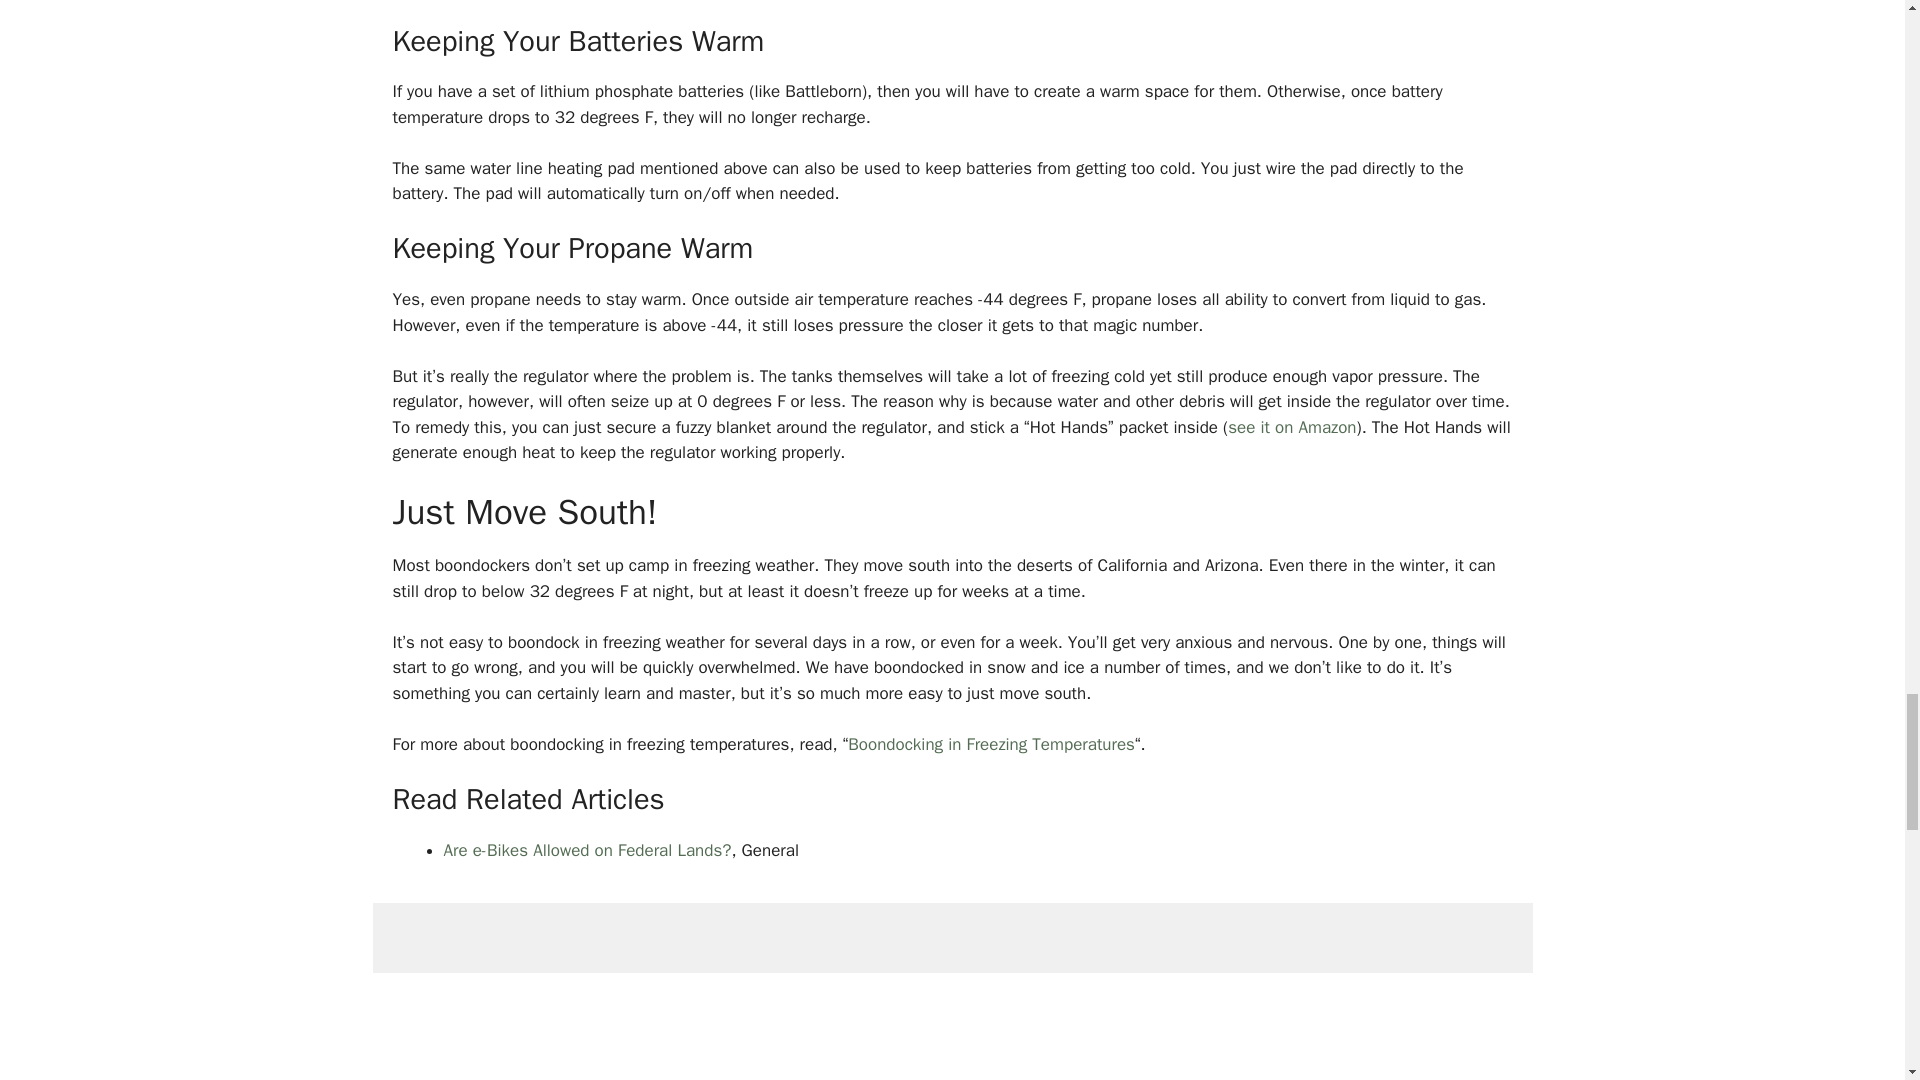 The image size is (1920, 1080). What do you see at coordinates (991, 744) in the screenshot?
I see `Boondocking in Freezing Temperatures` at bounding box center [991, 744].